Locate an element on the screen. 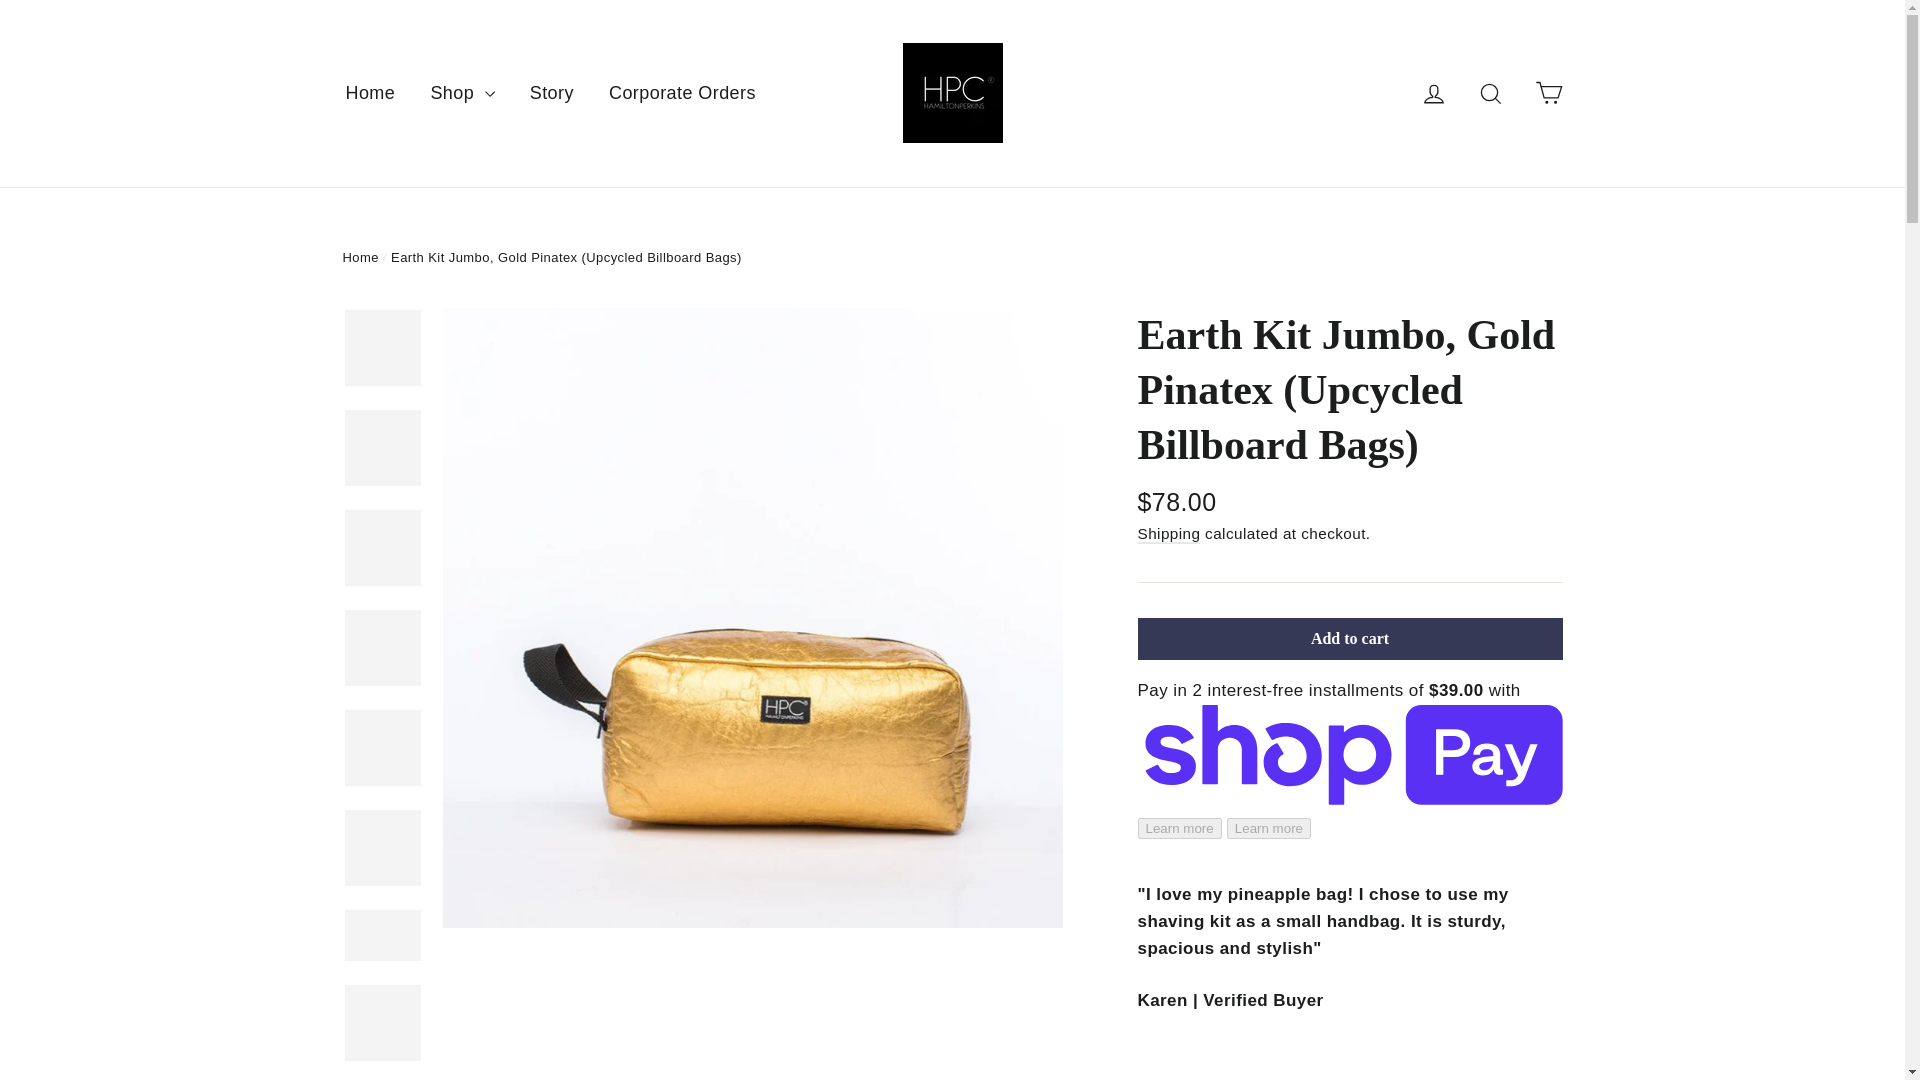 The height and width of the screenshot is (1080, 1920). Home is located at coordinates (370, 92).